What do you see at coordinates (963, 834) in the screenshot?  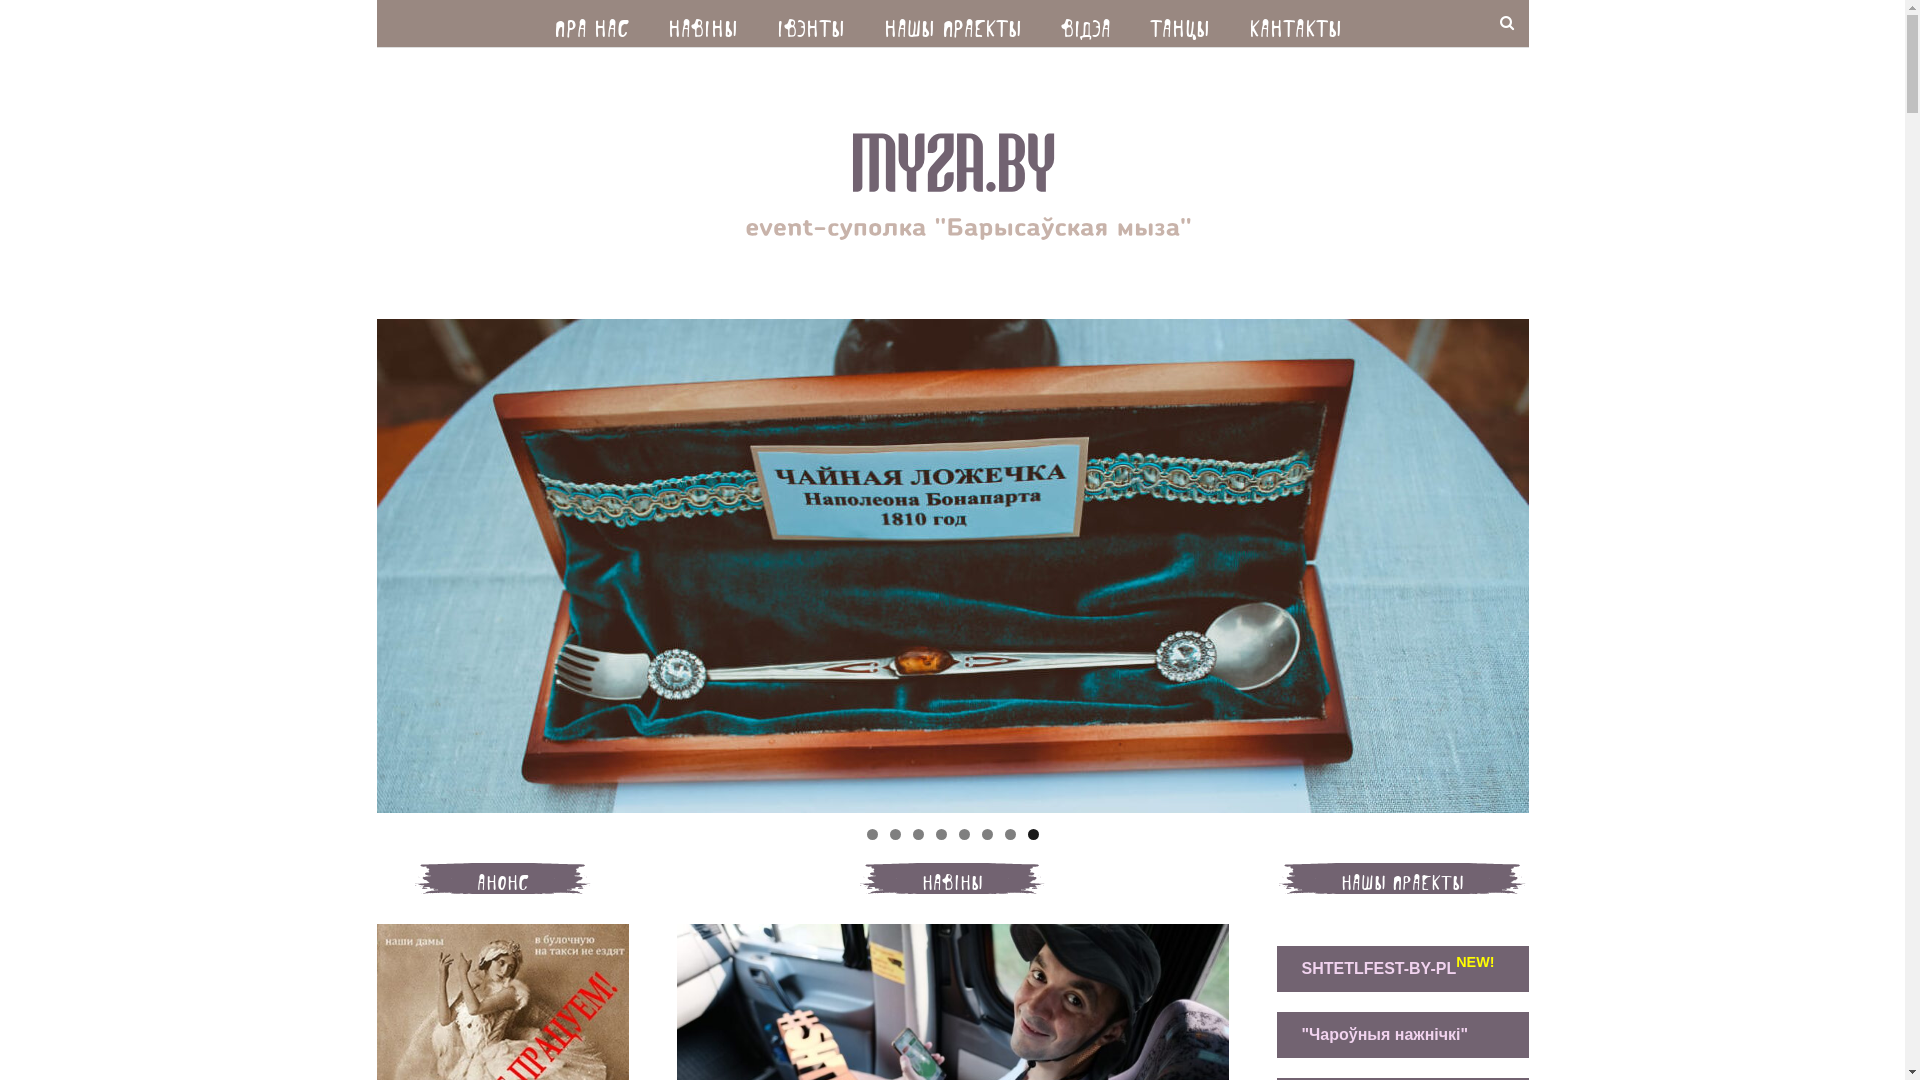 I see `5` at bounding box center [963, 834].